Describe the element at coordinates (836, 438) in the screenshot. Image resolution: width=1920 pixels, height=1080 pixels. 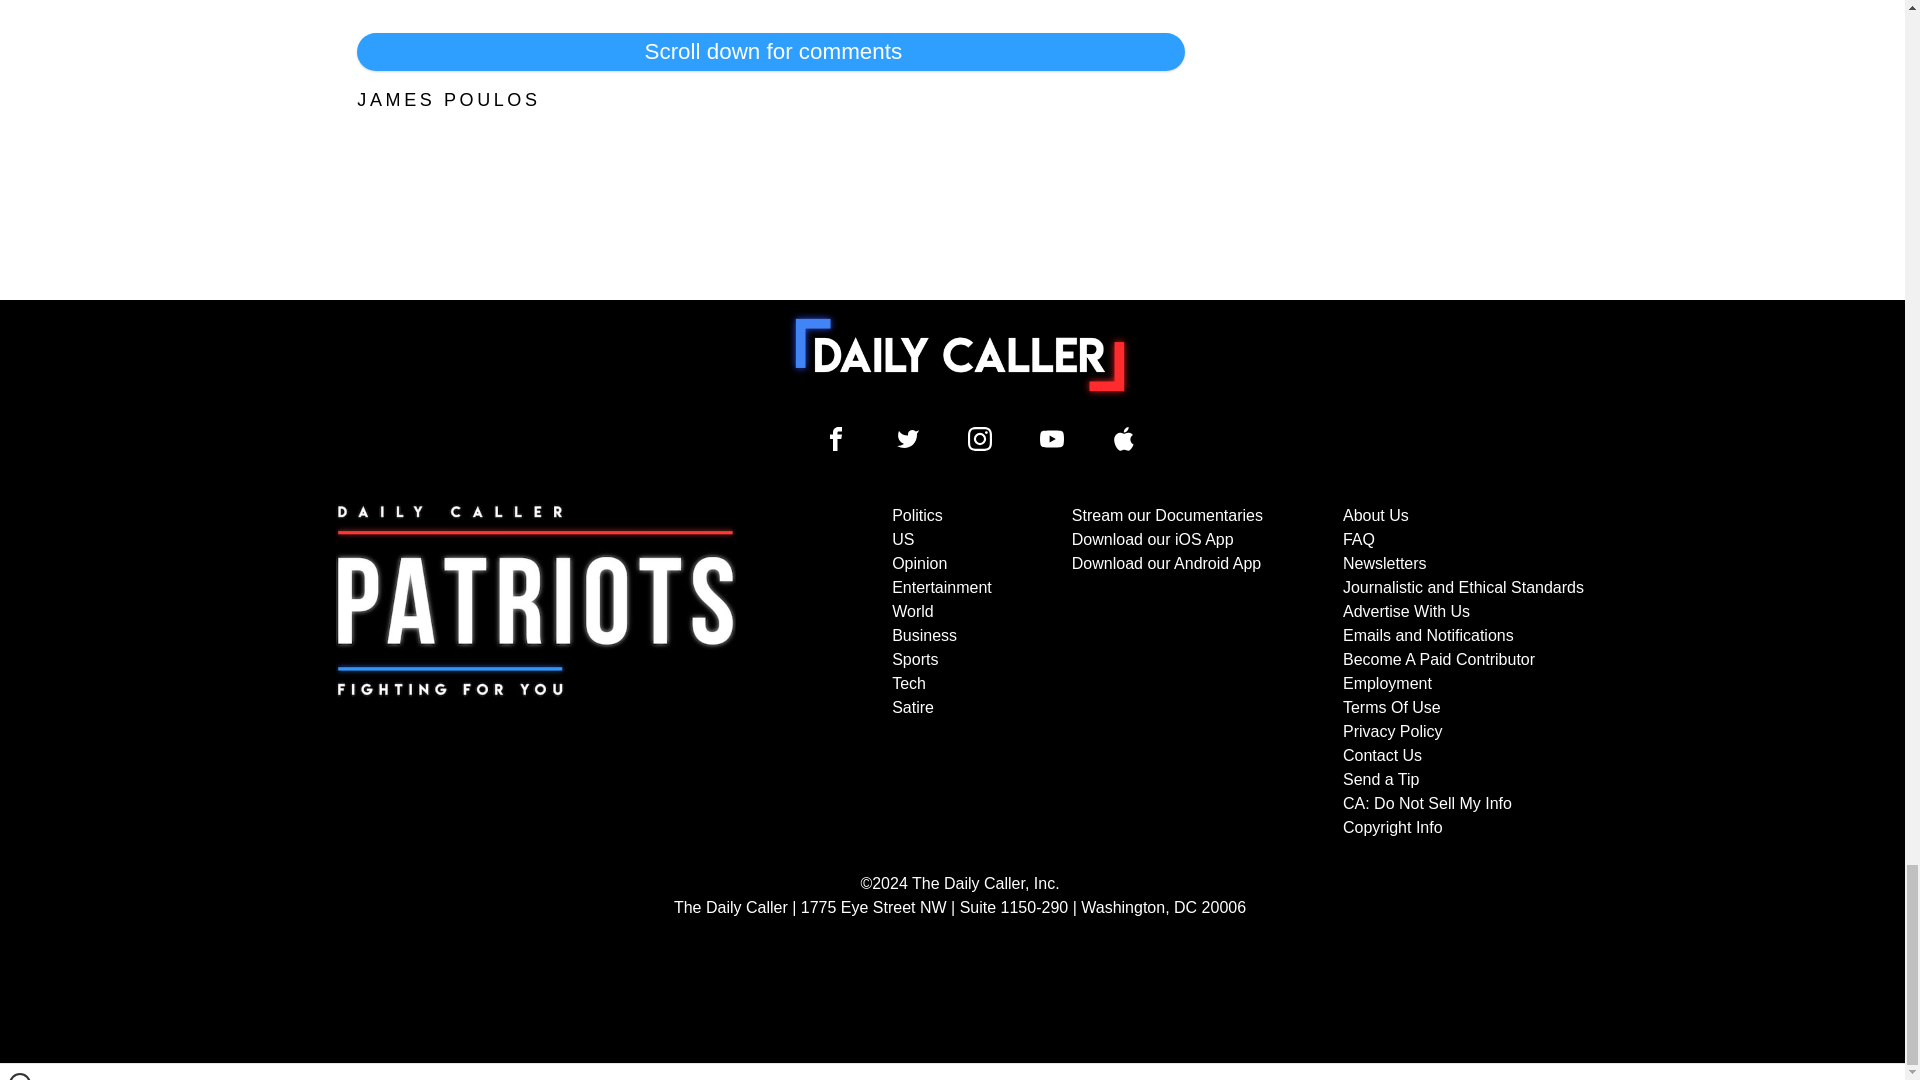
I see `Daily Caller Facebook` at that location.